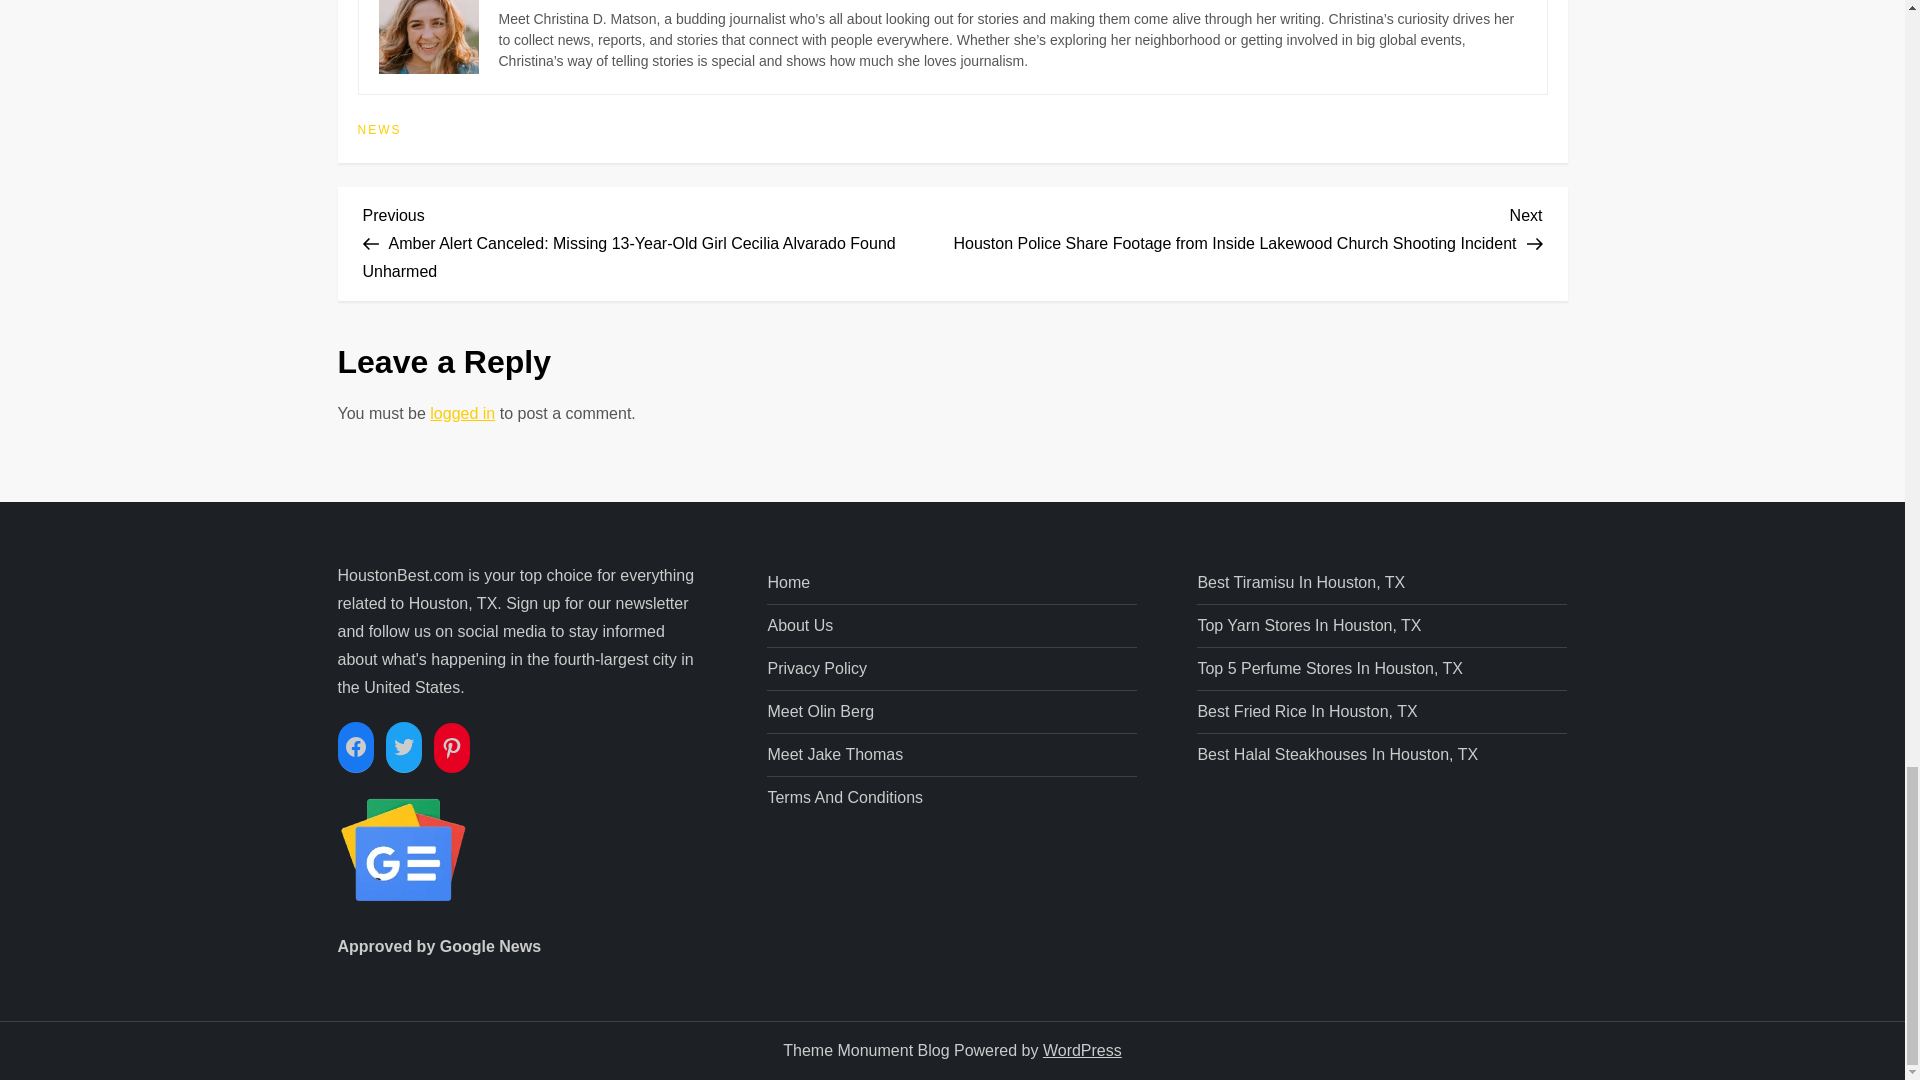 Image resolution: width=1920 pixels, height=1080 pixels. Describe the element at coordinates (788, 583) in the screenshot. I see `Home` at that location.